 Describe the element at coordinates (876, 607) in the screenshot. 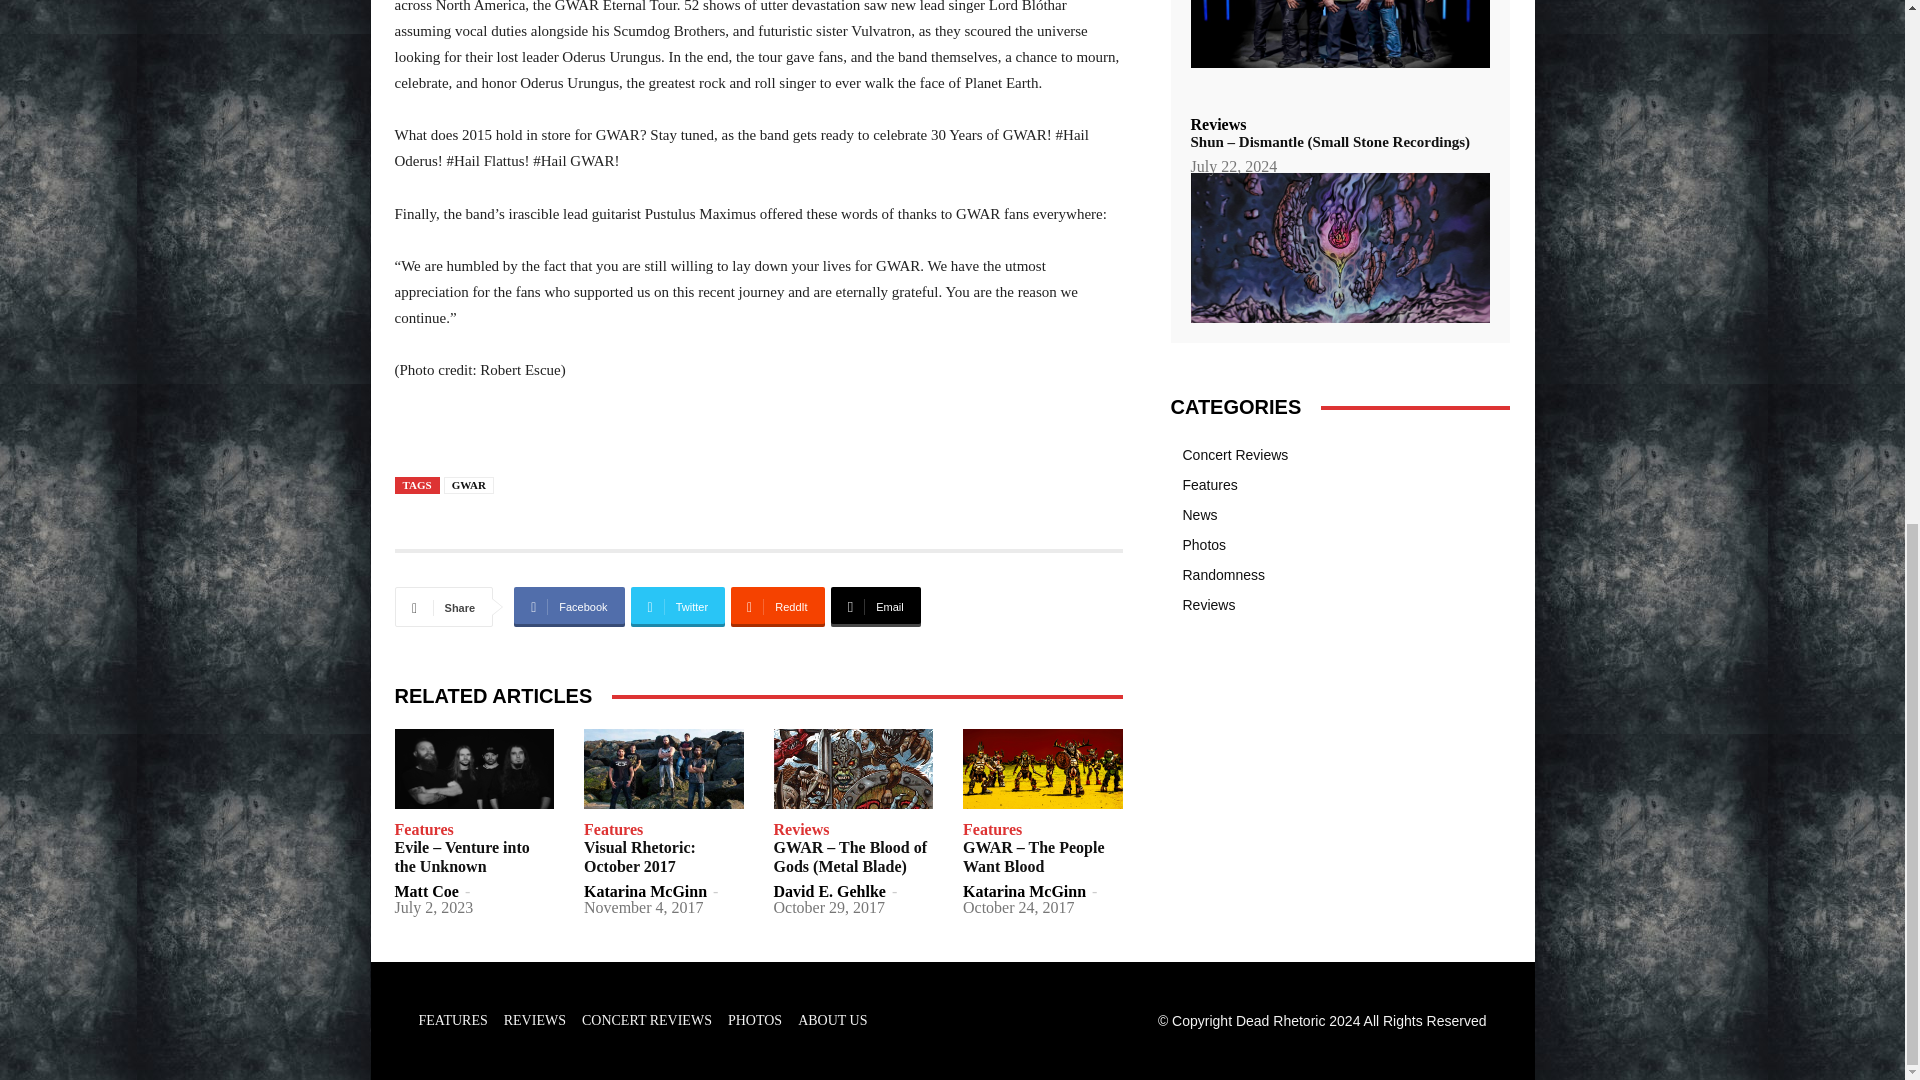

I see `Email` at that location.